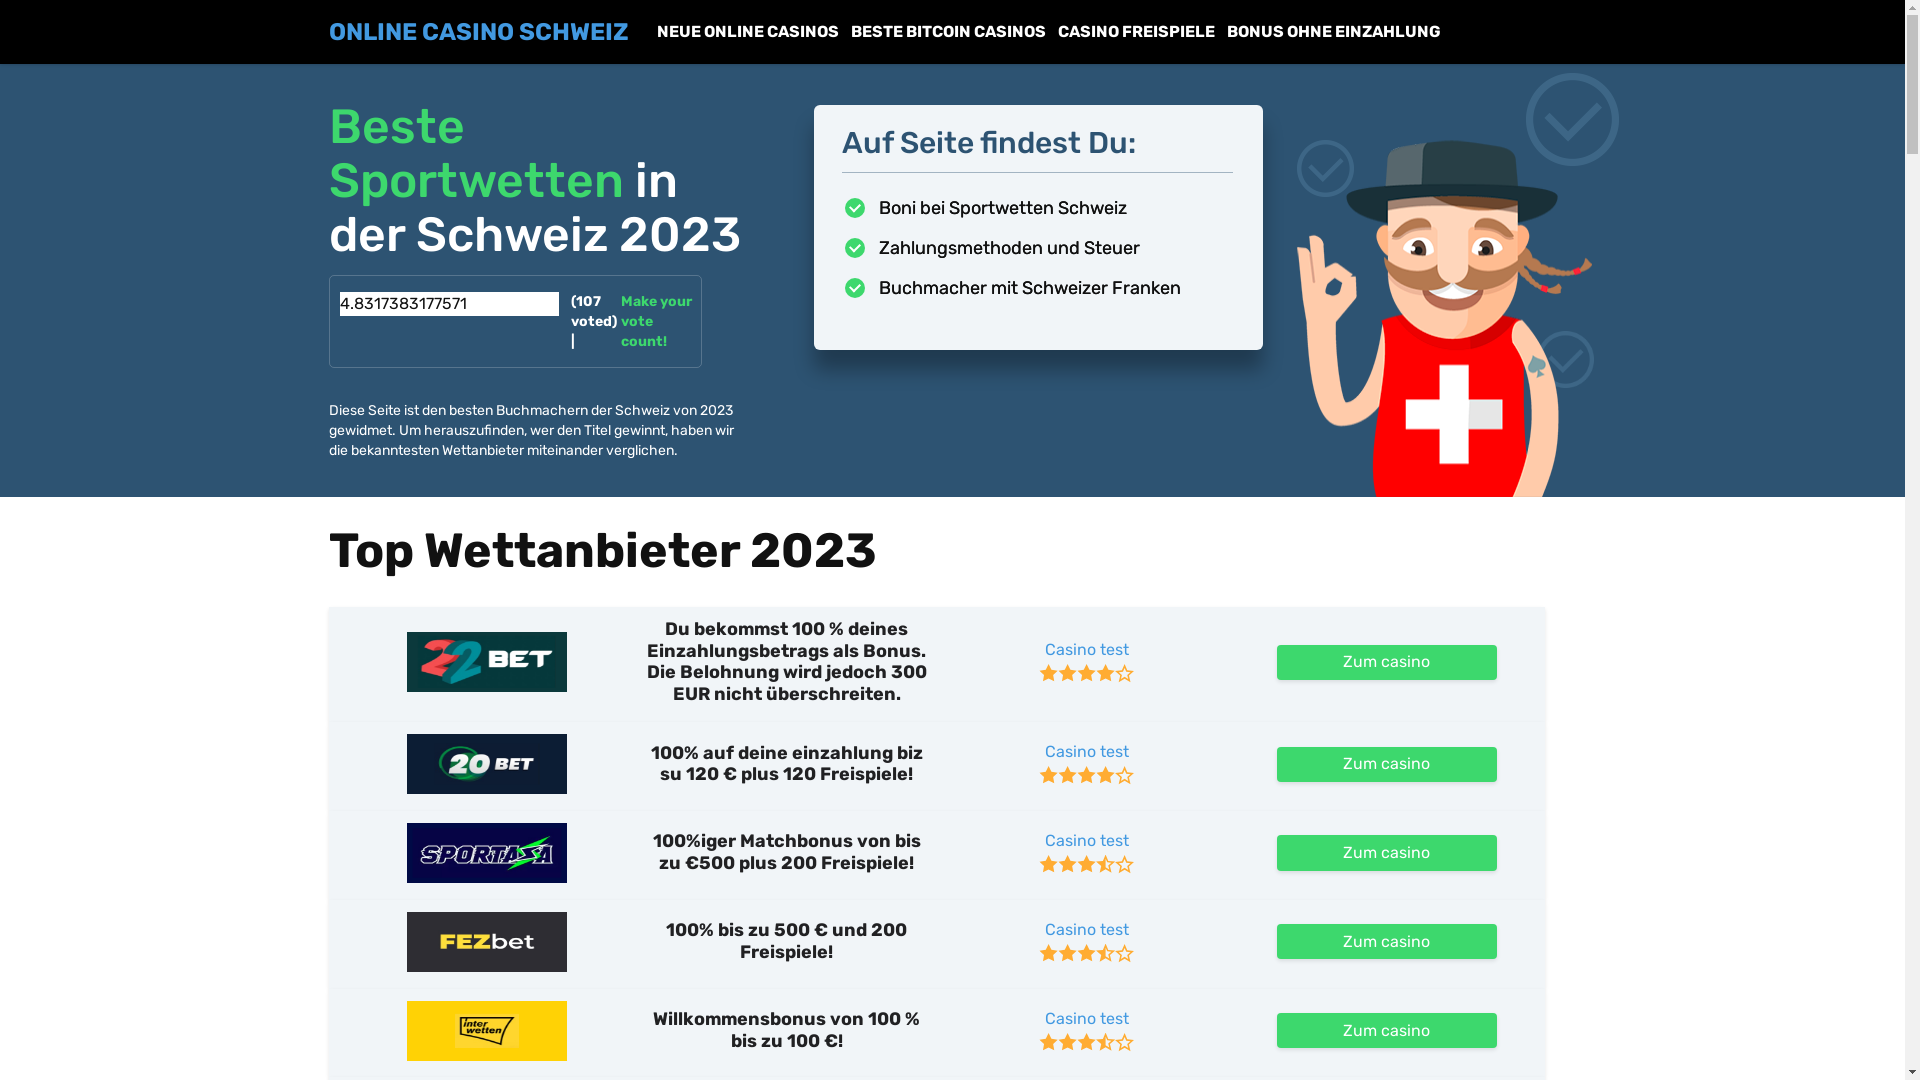  Describe the element at coordinates (1386, 662) in the screenshot. I see `Zum casino` at that location.